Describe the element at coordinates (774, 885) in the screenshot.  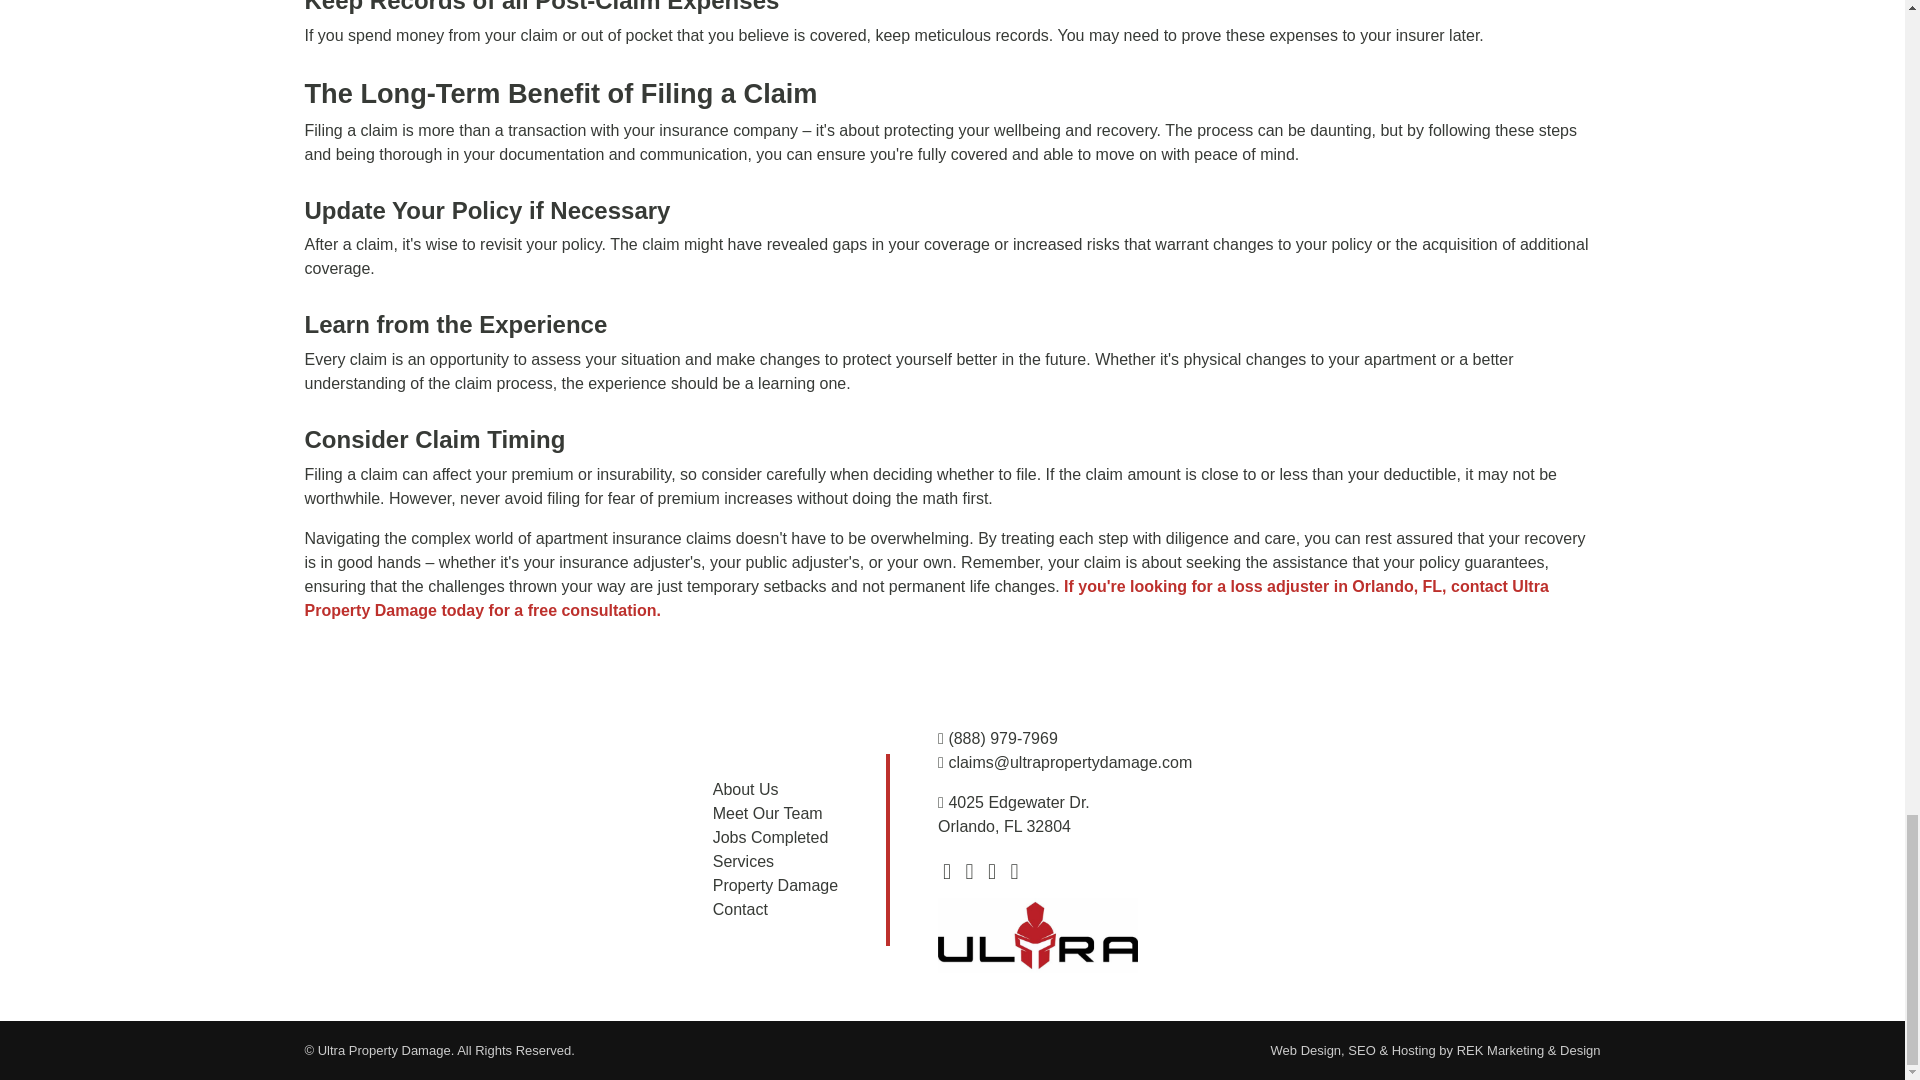
I see `Property Damage` at that location.